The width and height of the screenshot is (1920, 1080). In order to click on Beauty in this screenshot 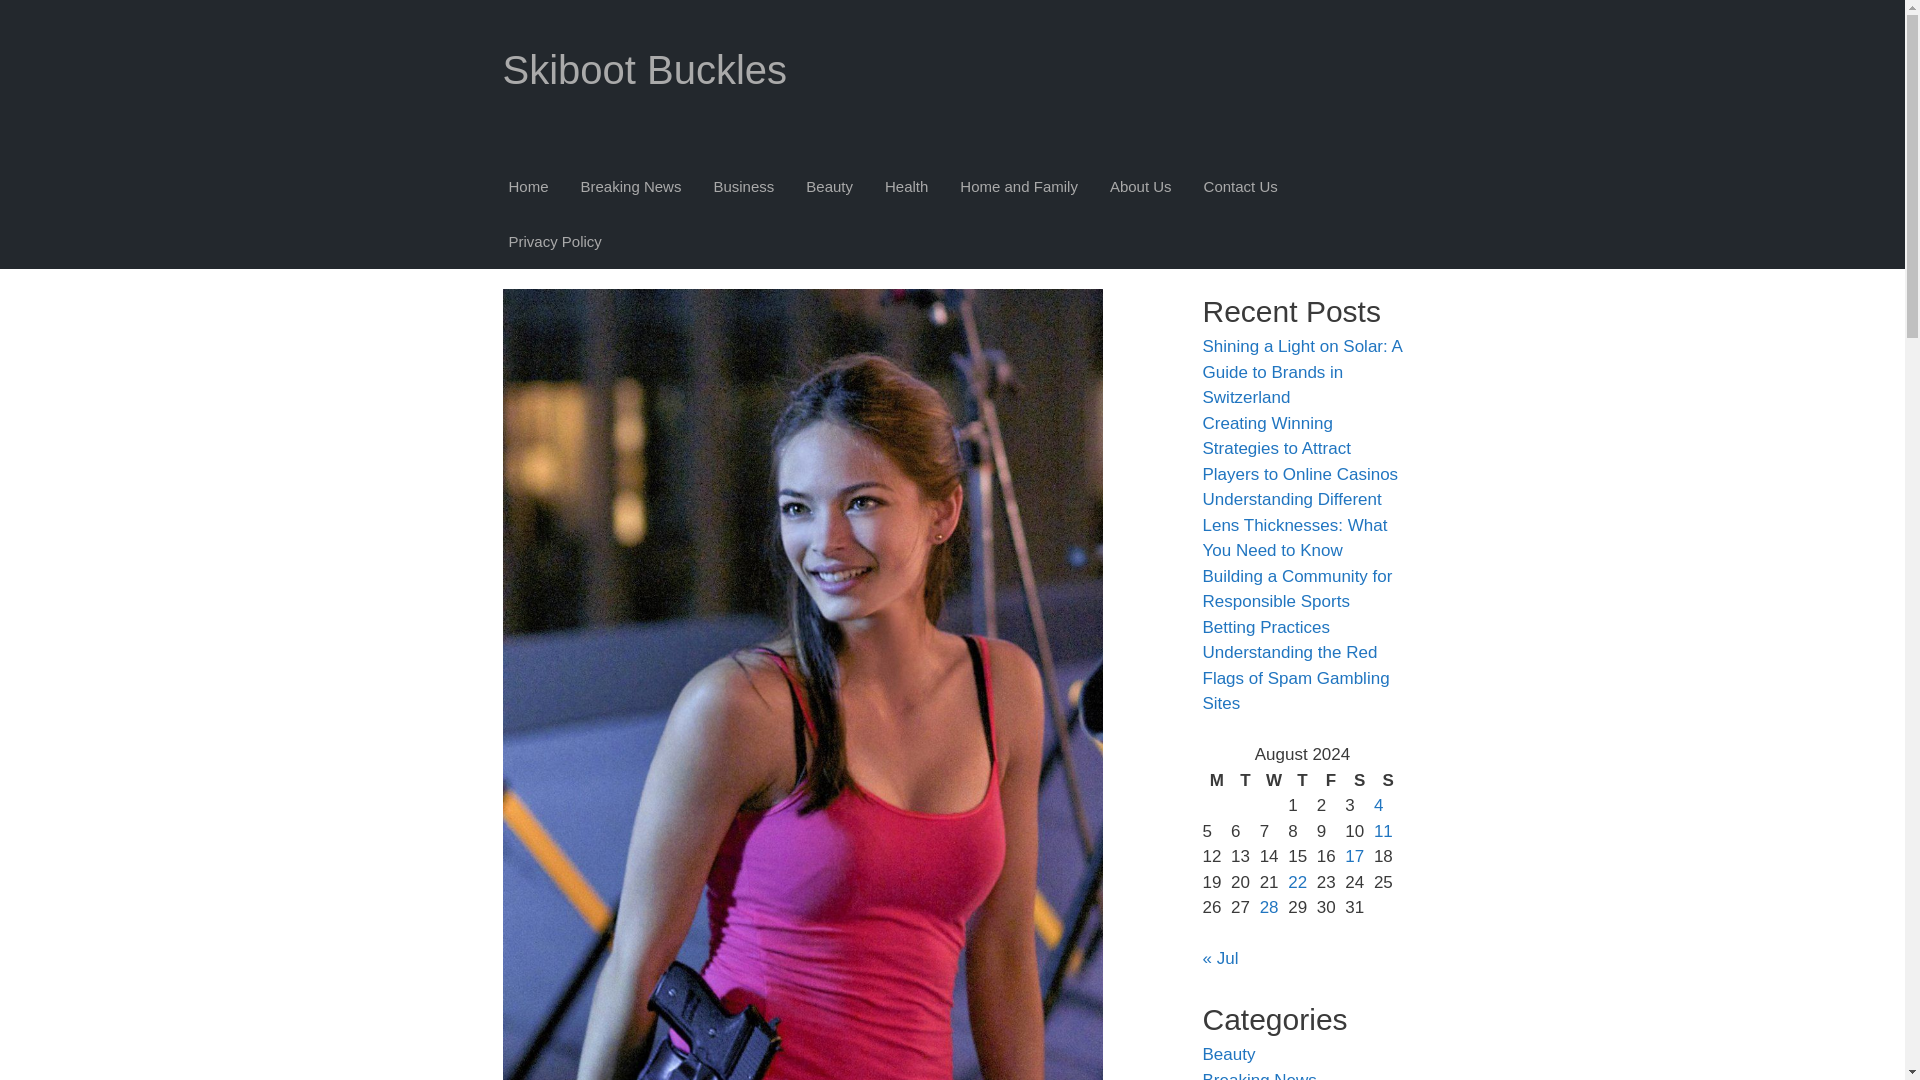, I will do `click(829, 187)`.